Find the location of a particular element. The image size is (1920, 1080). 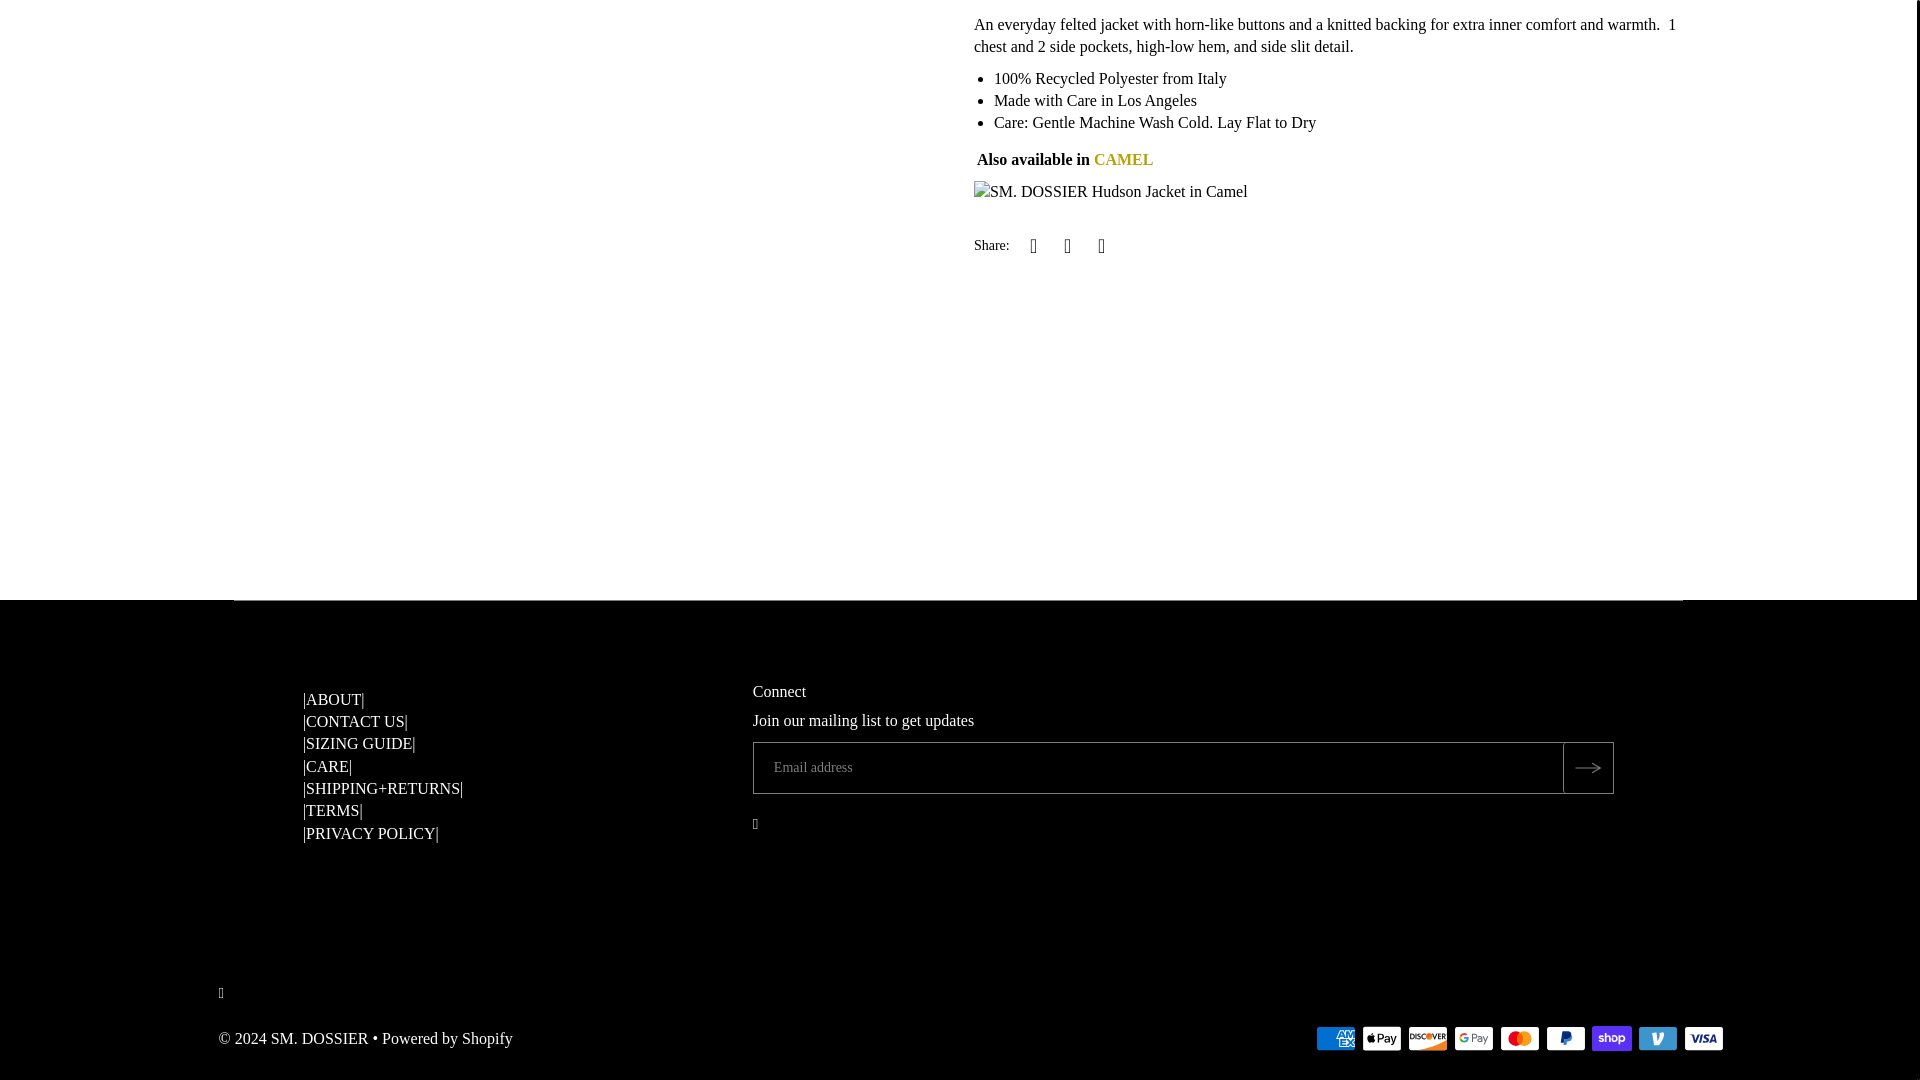

Apple Pay is located at coordinates (1381, 1038).